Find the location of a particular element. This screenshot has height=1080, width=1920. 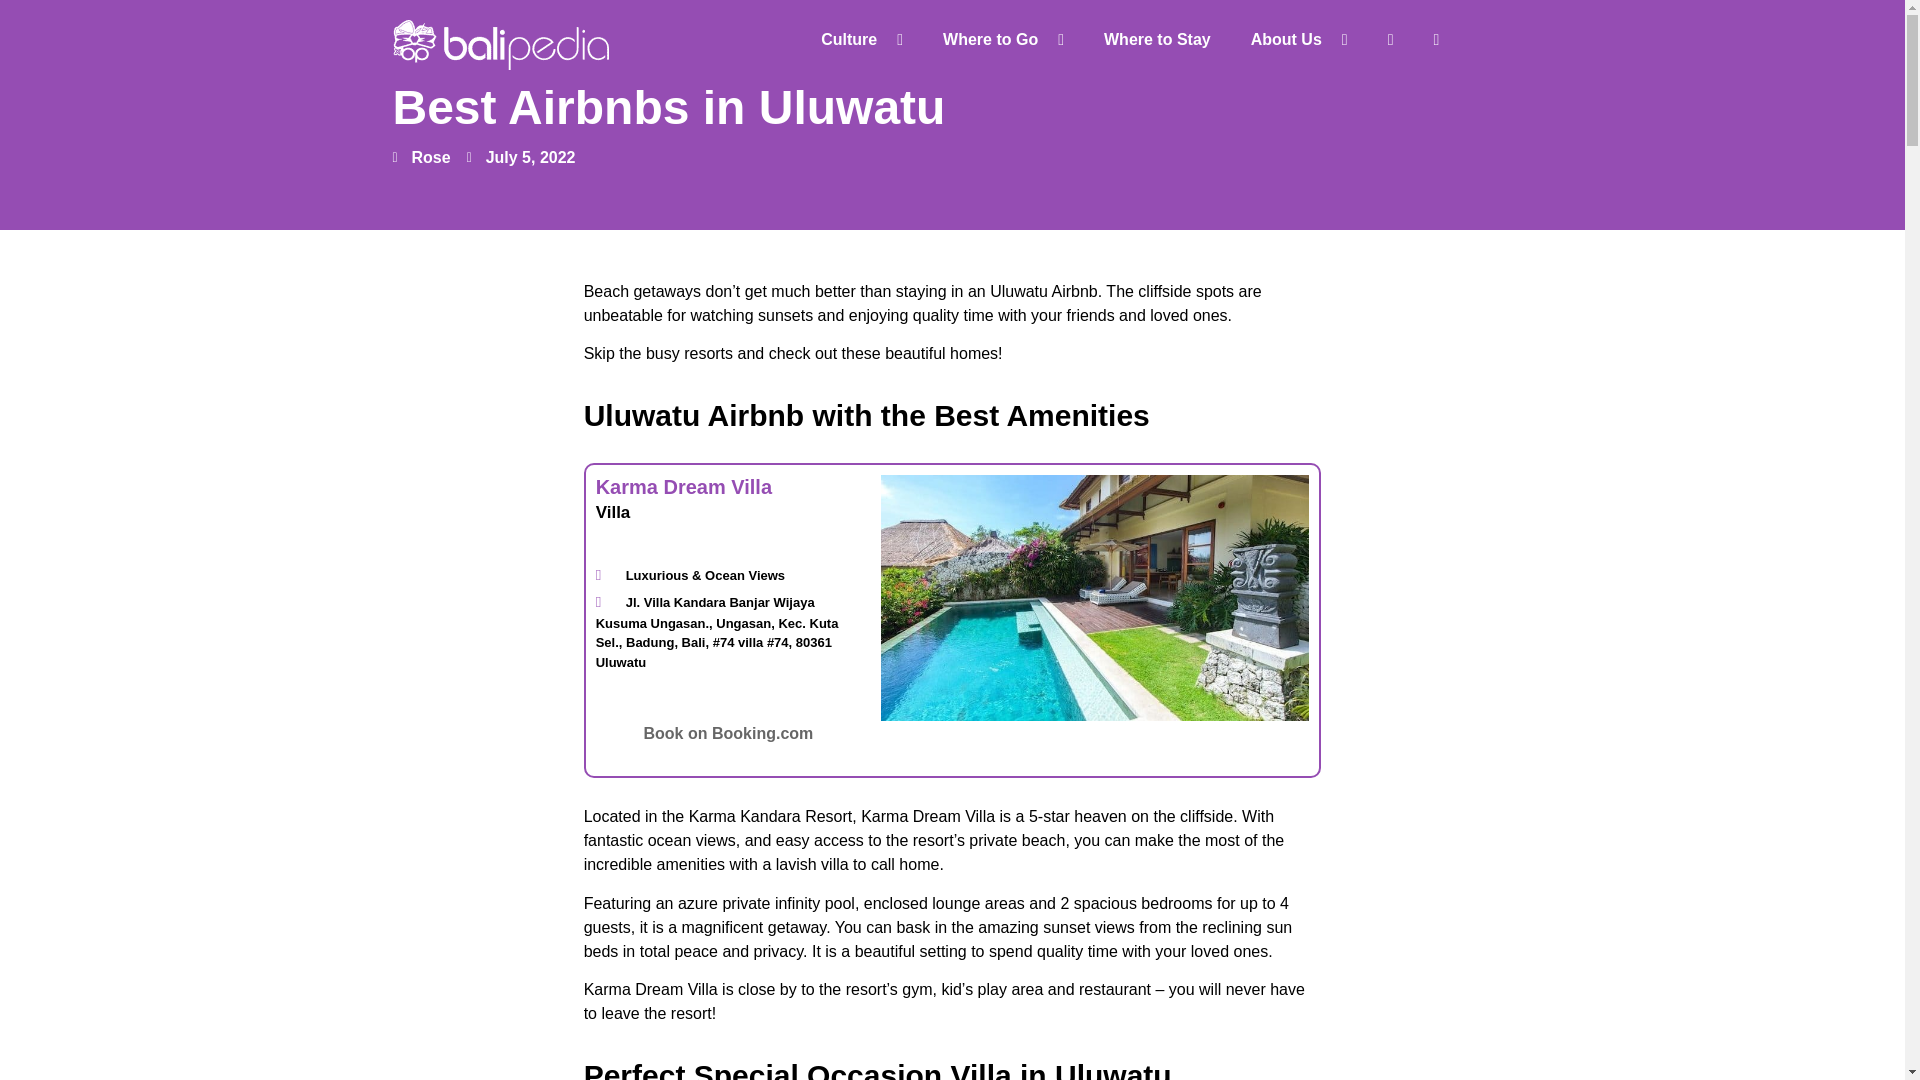

Where to Go is located at coordinates (1004, 40).